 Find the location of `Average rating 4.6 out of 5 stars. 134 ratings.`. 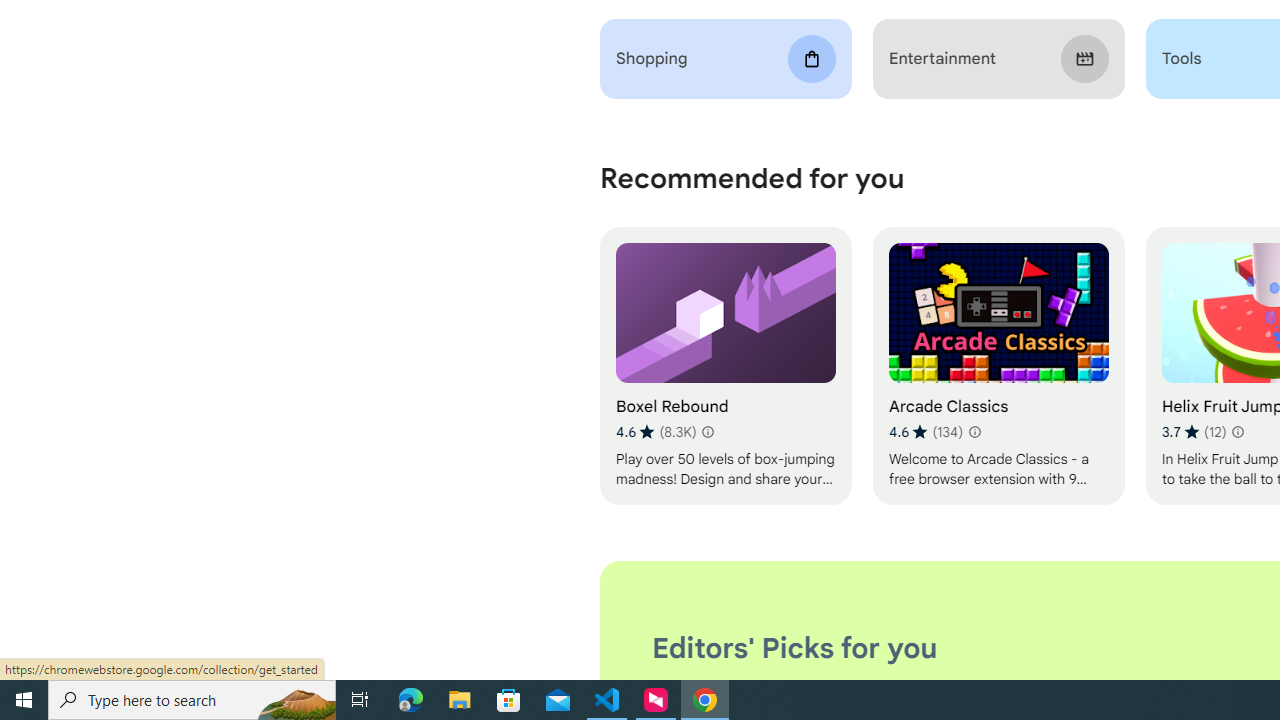

Average rating 4.6 out of 5 stars. 134 ratings. is located at coordinates (925, 432).